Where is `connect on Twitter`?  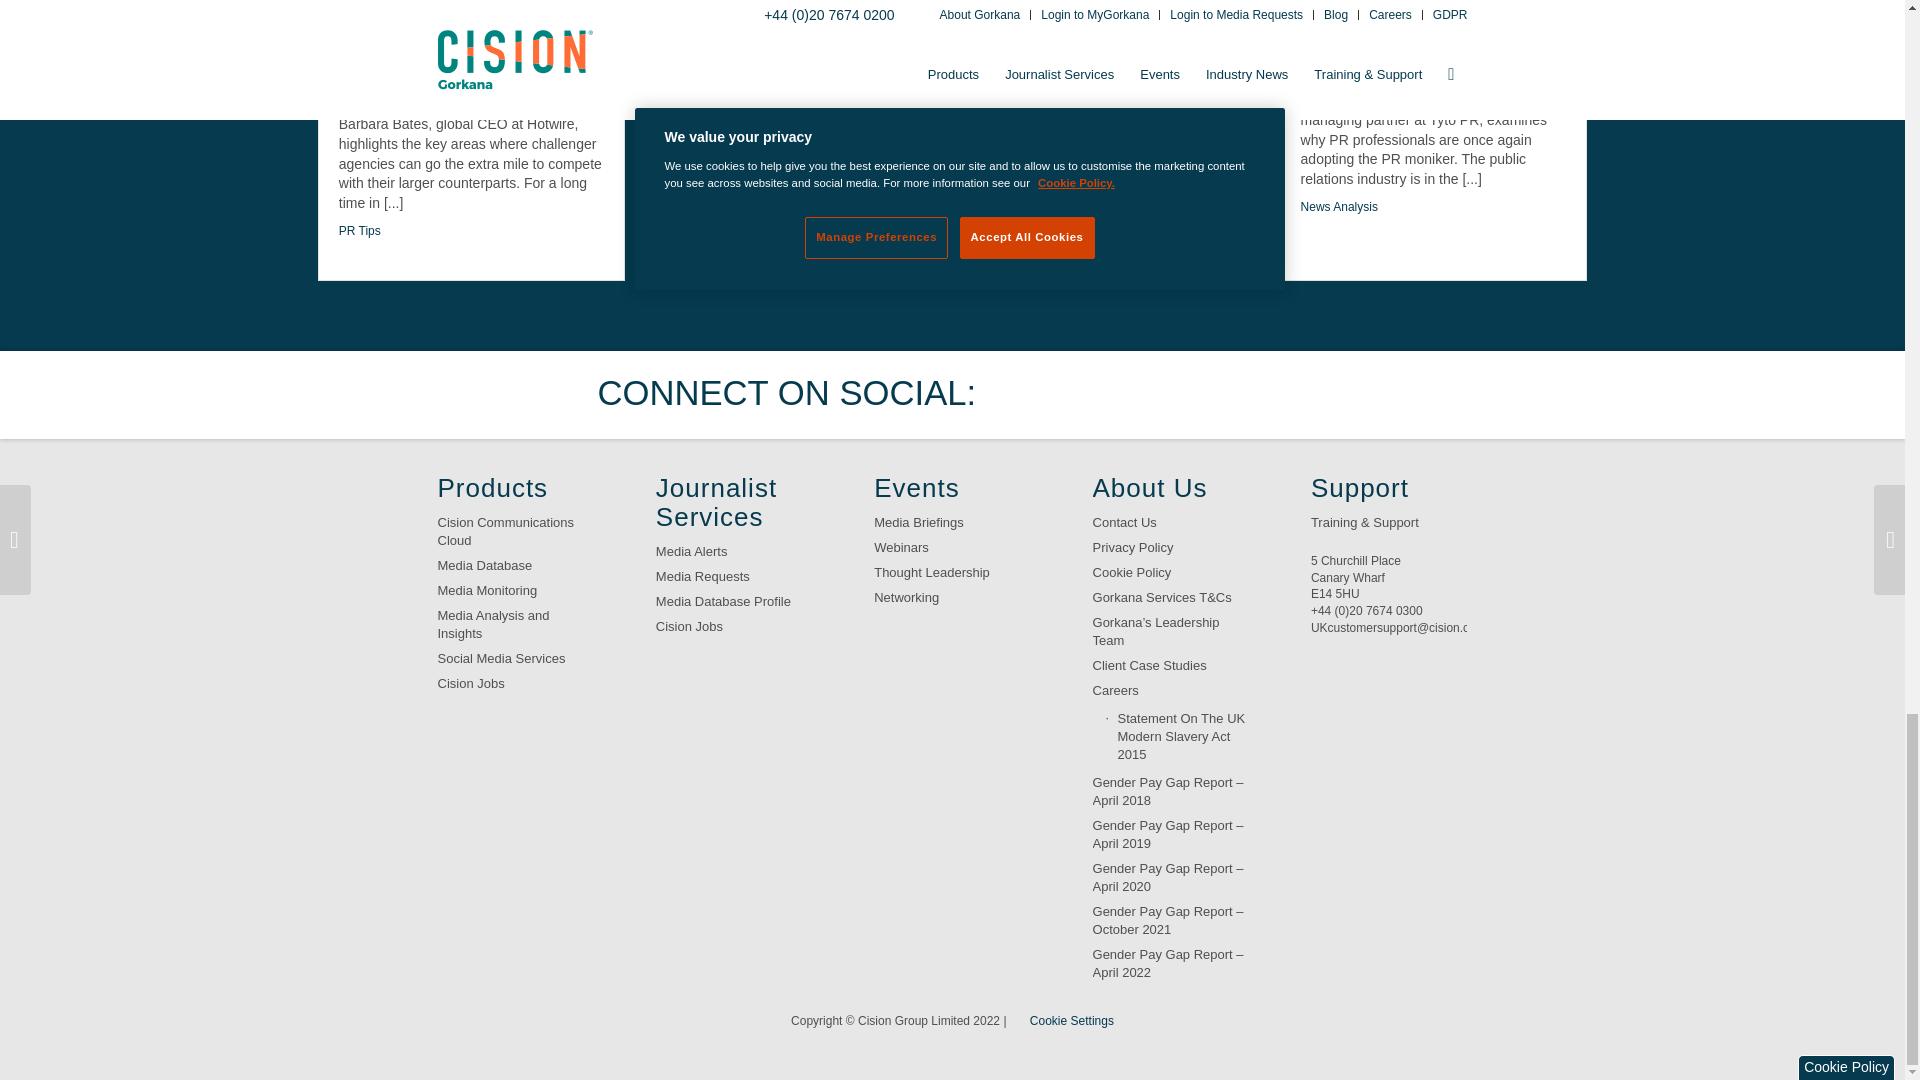
connect on Twitter is located at coordinates (1025, 394).